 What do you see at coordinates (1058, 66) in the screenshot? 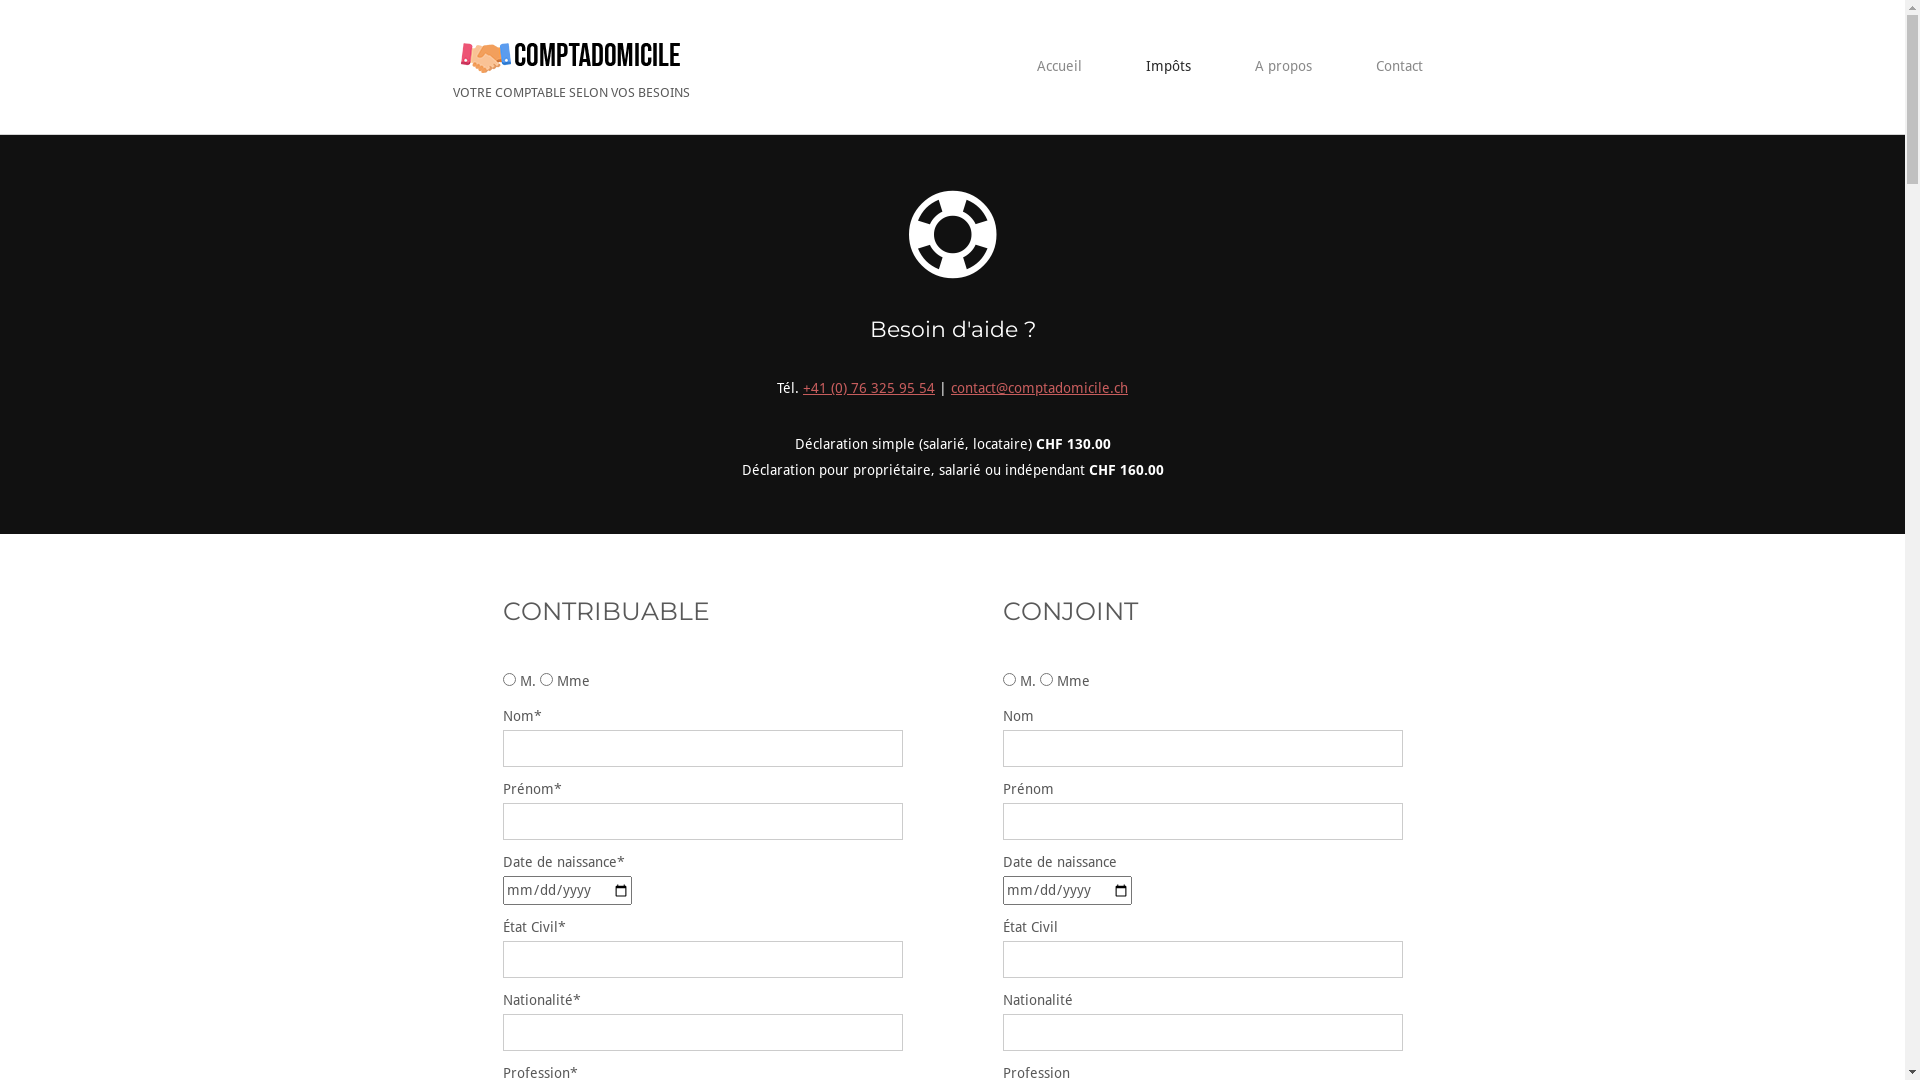
I see `Accueil` at bounding box center [1058, 66].